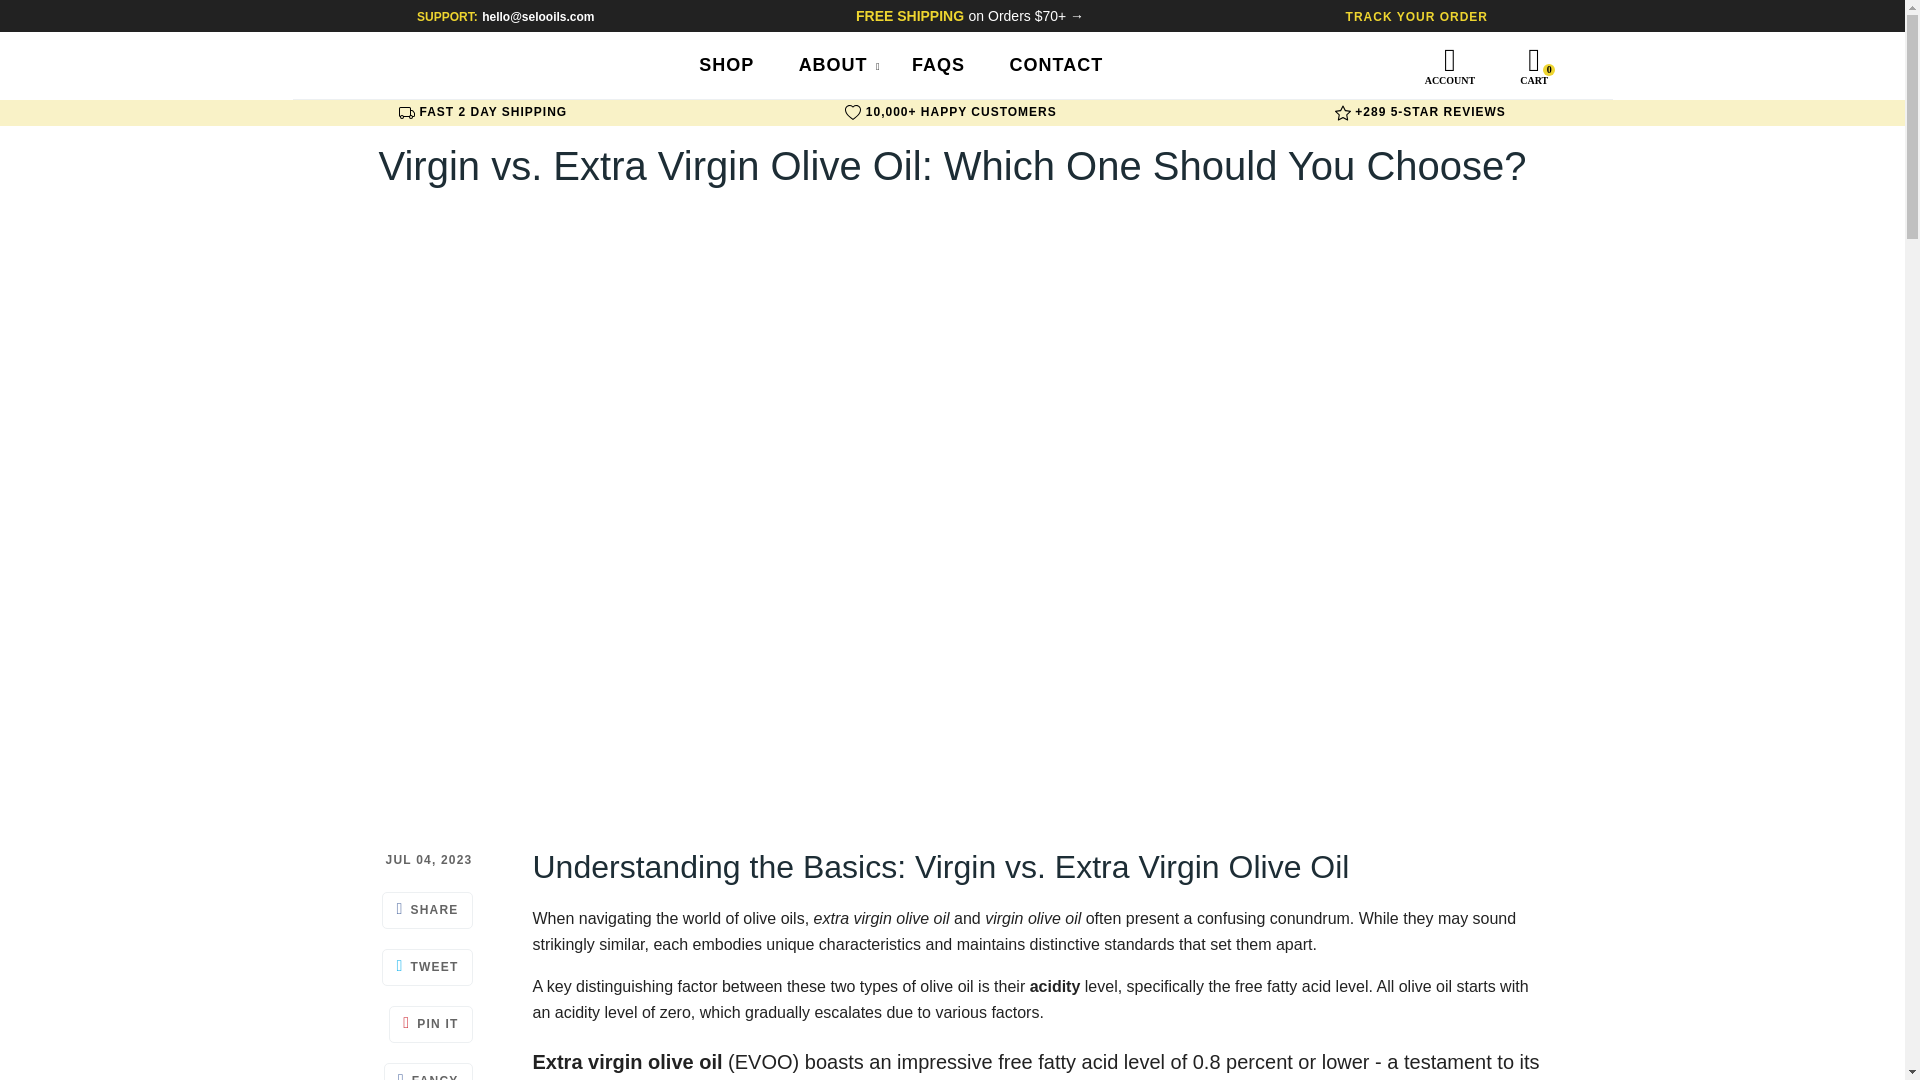 This screenshot has height=1080, width=1920. What do you see at coordinates (428, 1071) in the screenshot?
I see `FANCY` at bounding box center [428, 1071].